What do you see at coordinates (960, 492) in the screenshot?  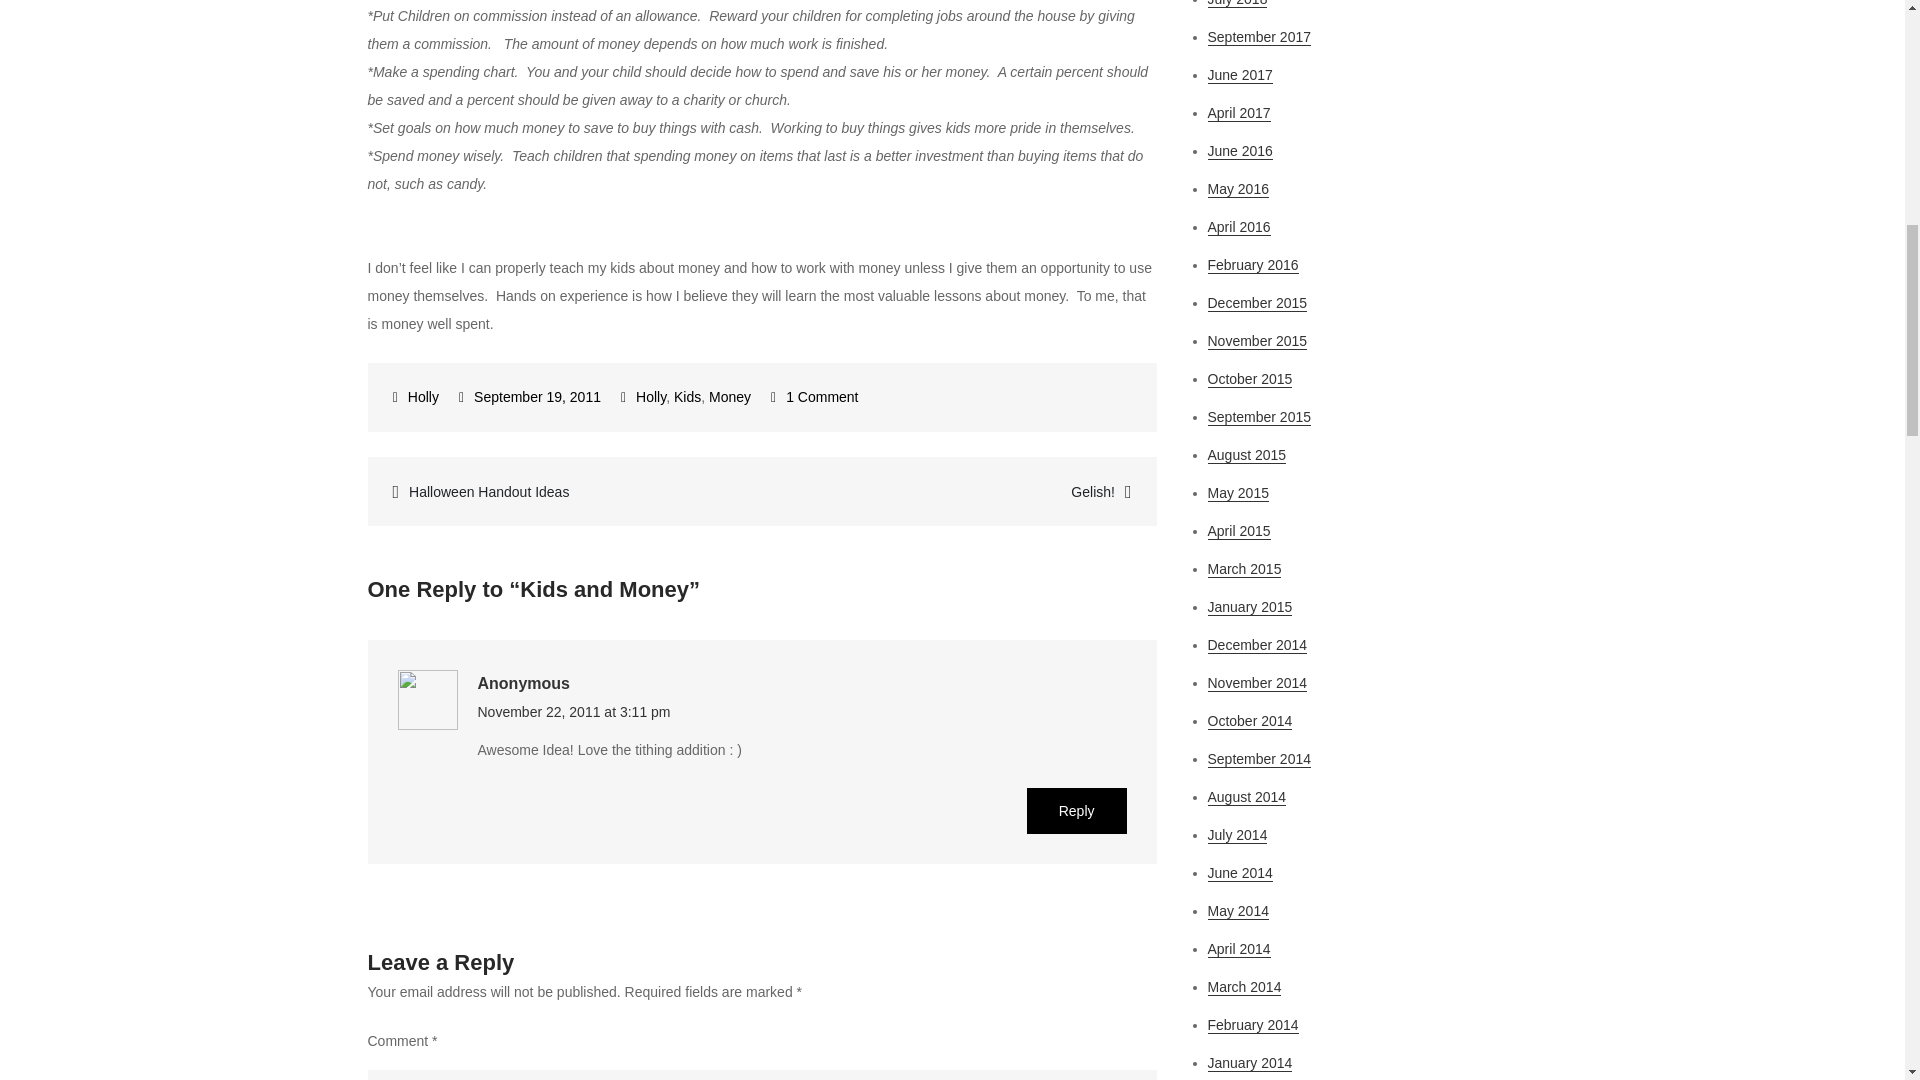 I see `Money` at bounding box center [960, 492].